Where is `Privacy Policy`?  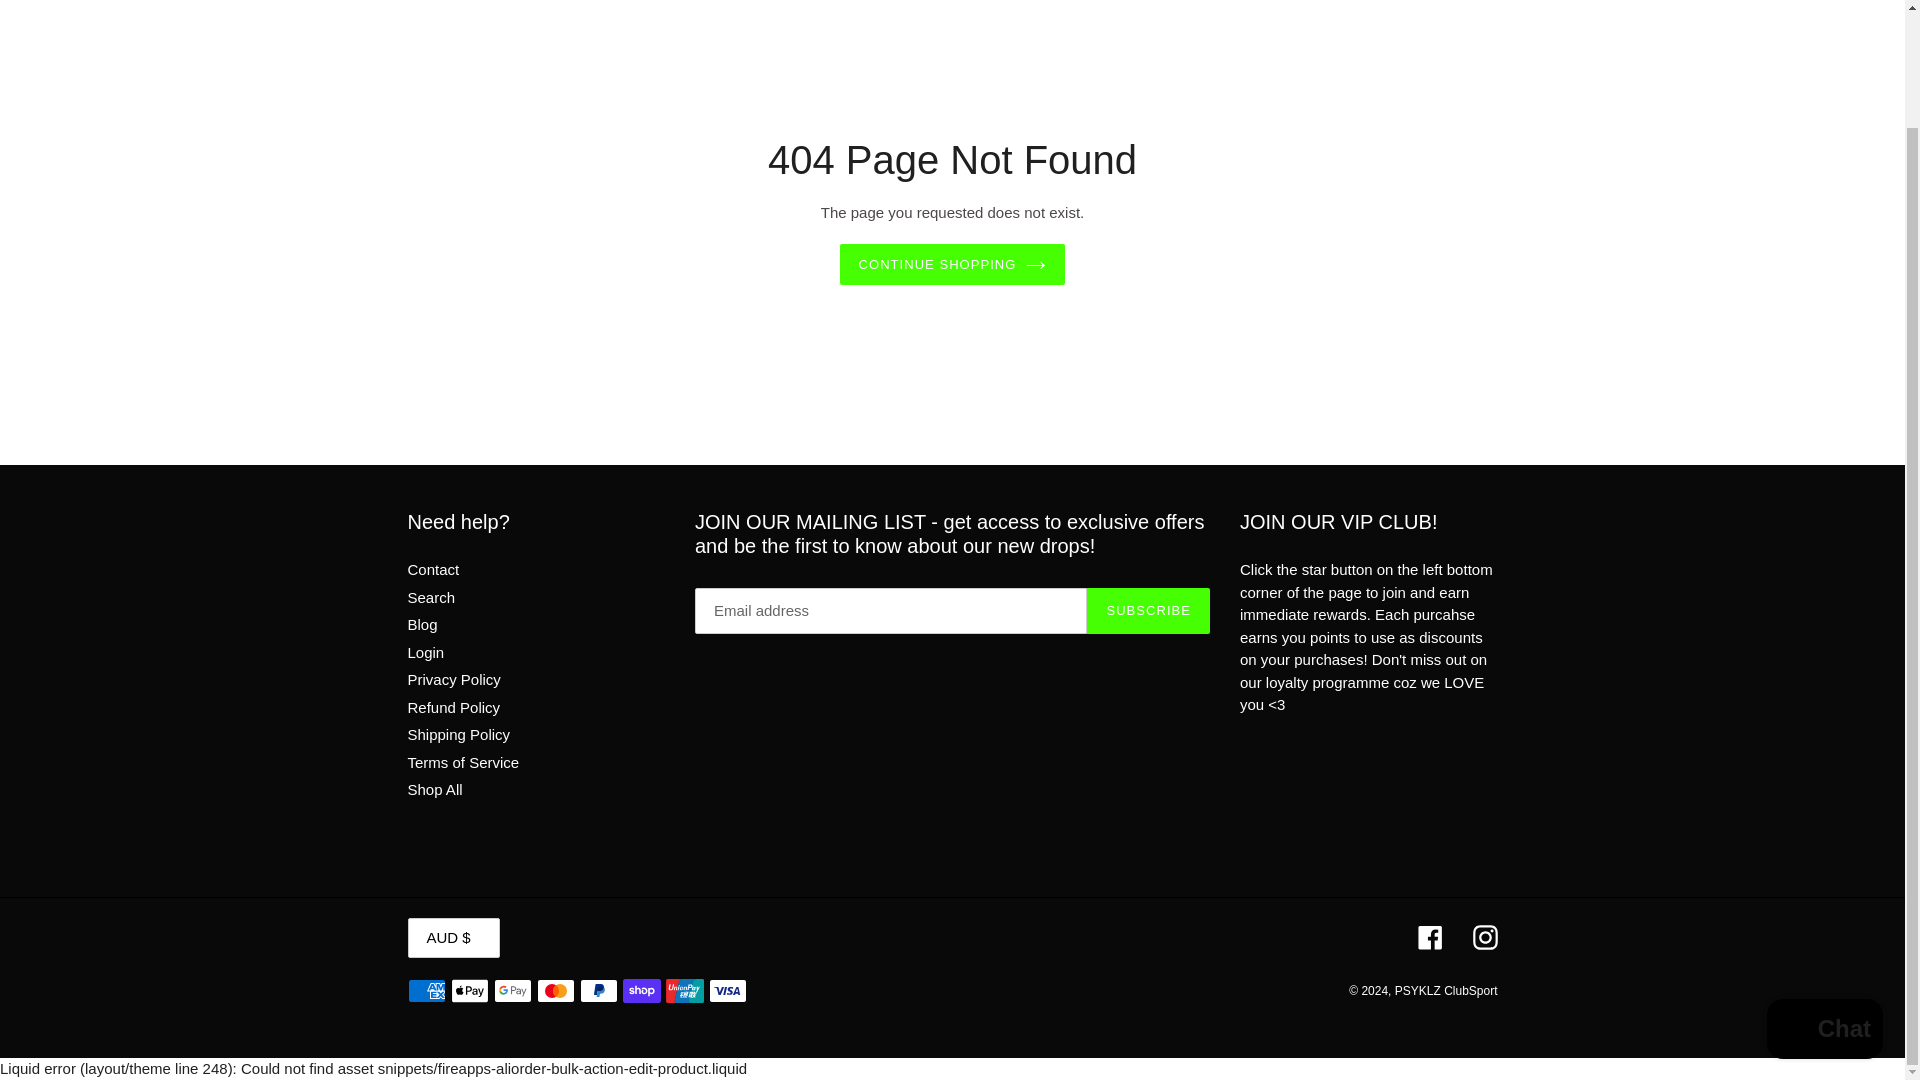 Privacy Policy is located at coordinates (454, 678).